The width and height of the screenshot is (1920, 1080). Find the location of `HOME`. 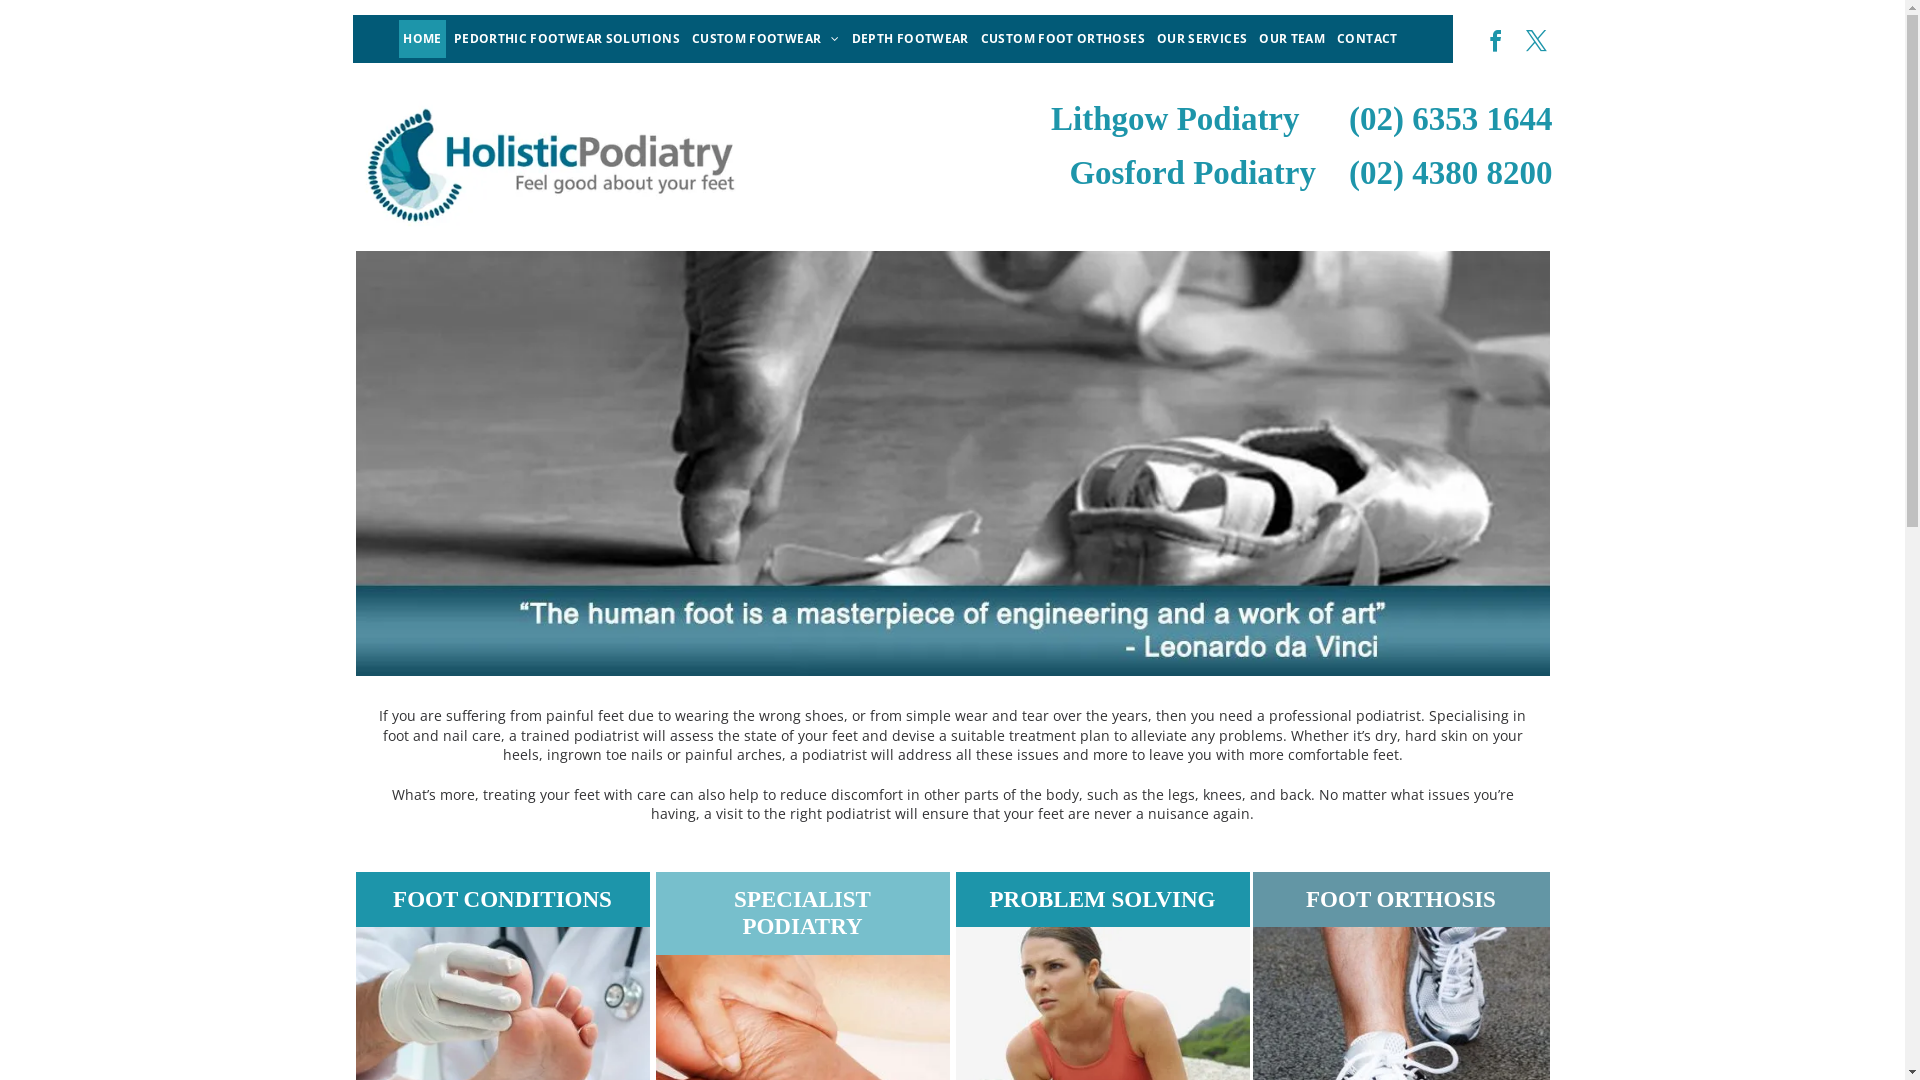

HOME is located at coordinates (422, 39).